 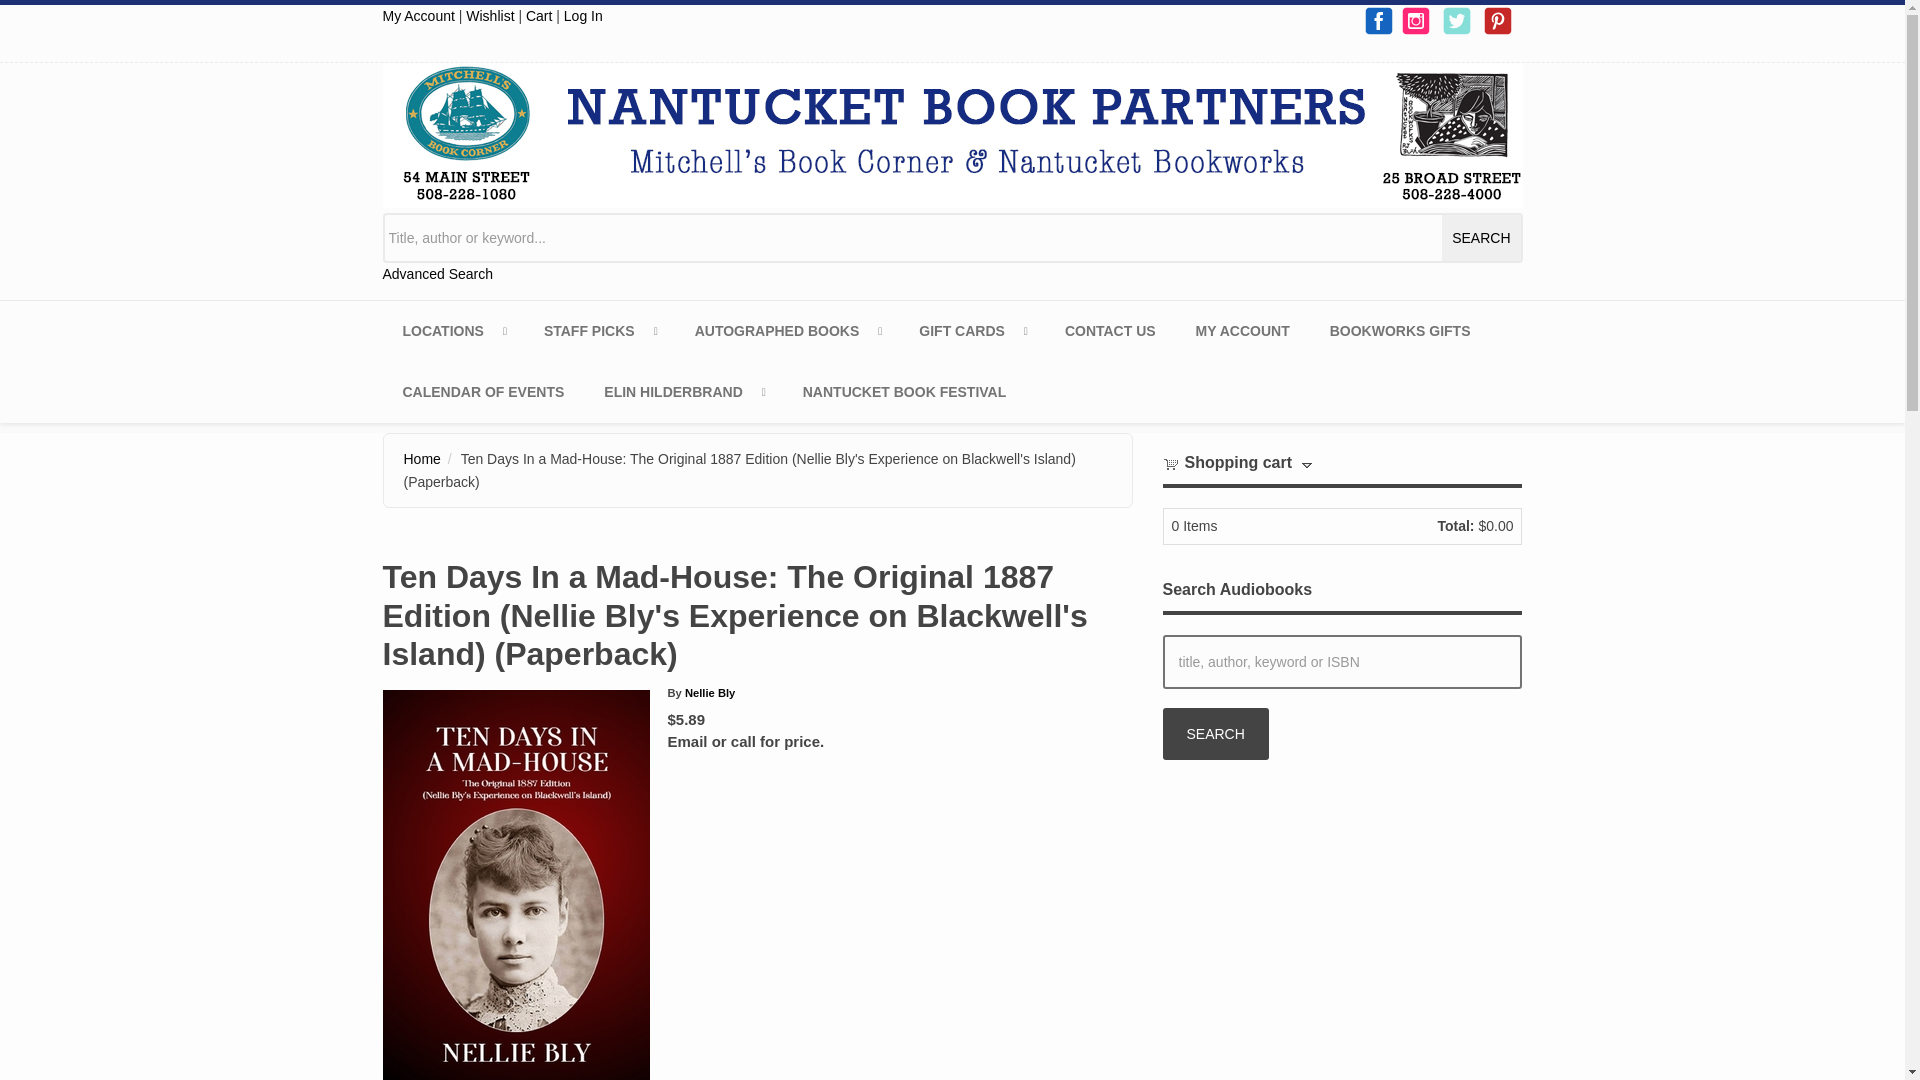 I want to click on title, author, keyword or ISBN, so click(x=1342, y=662).